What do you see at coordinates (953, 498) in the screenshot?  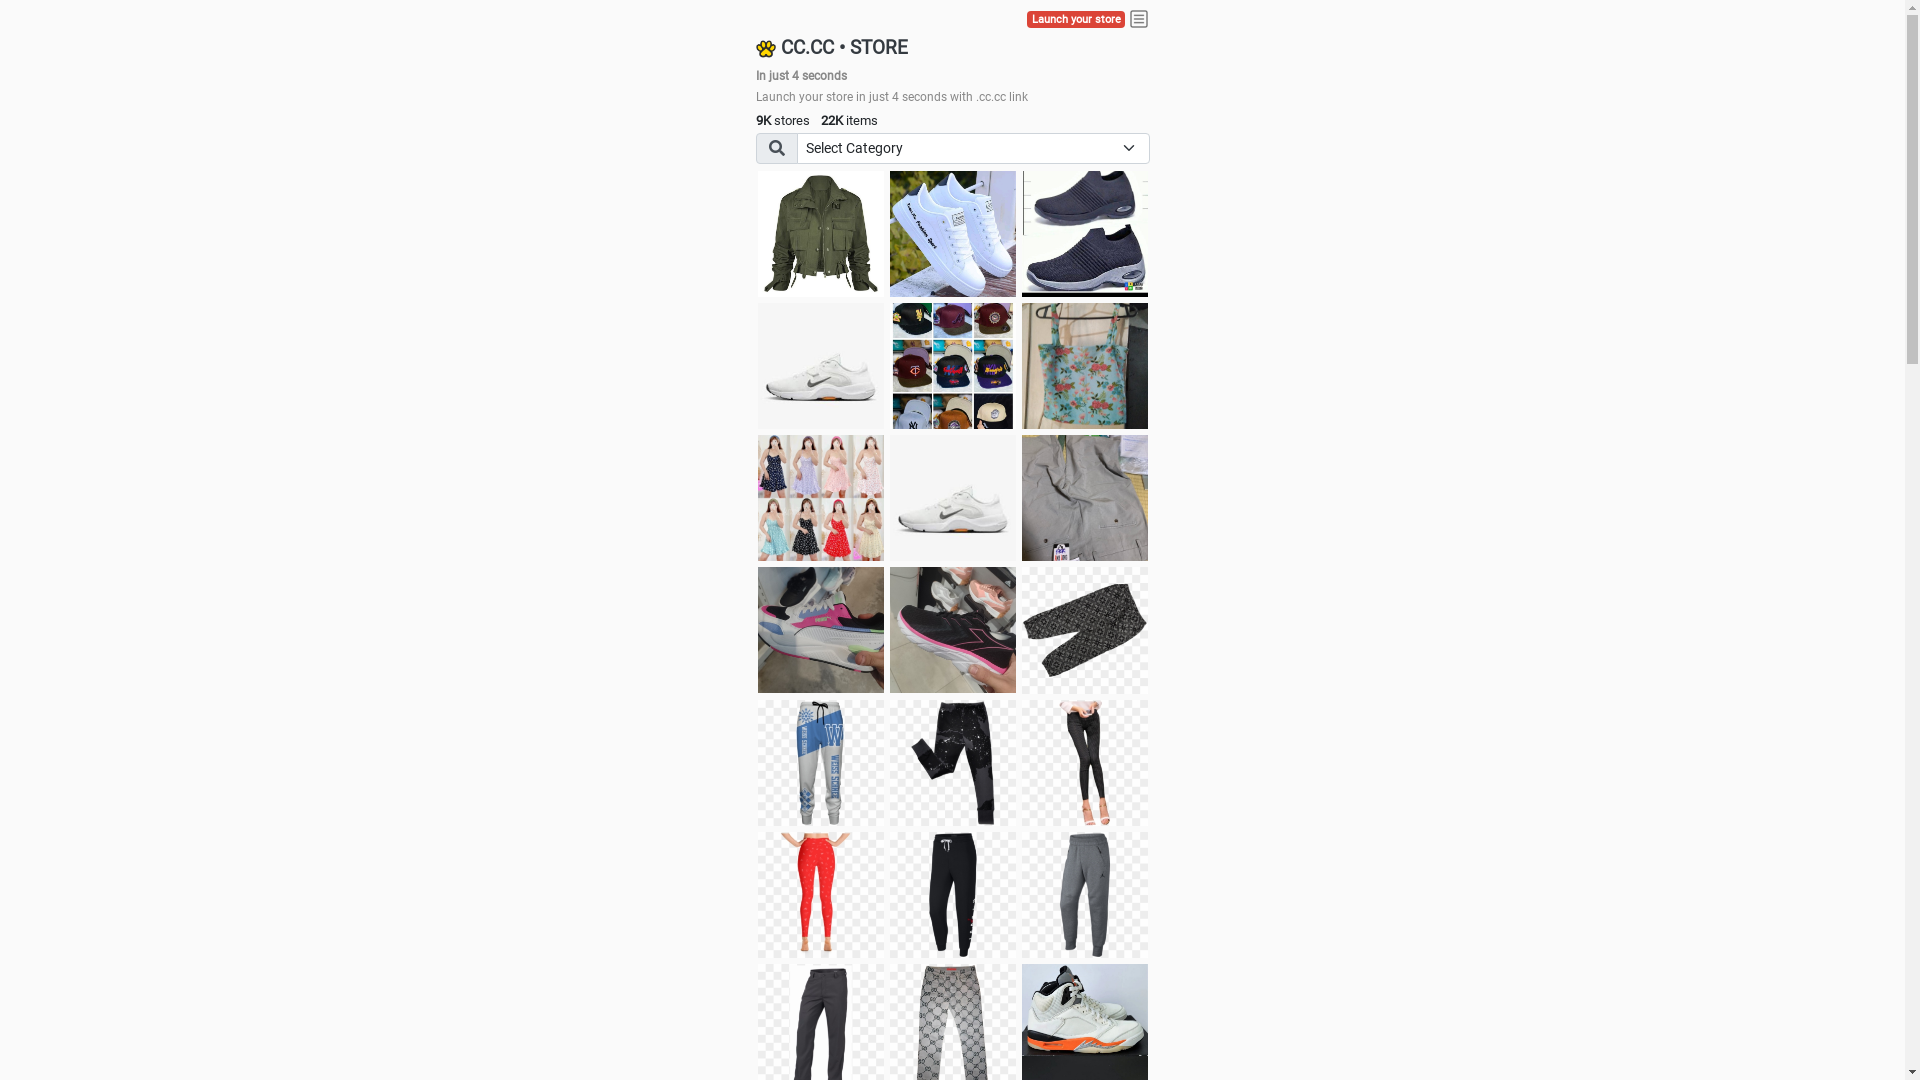 I see `Shoes` at bounding box center [953, 498].